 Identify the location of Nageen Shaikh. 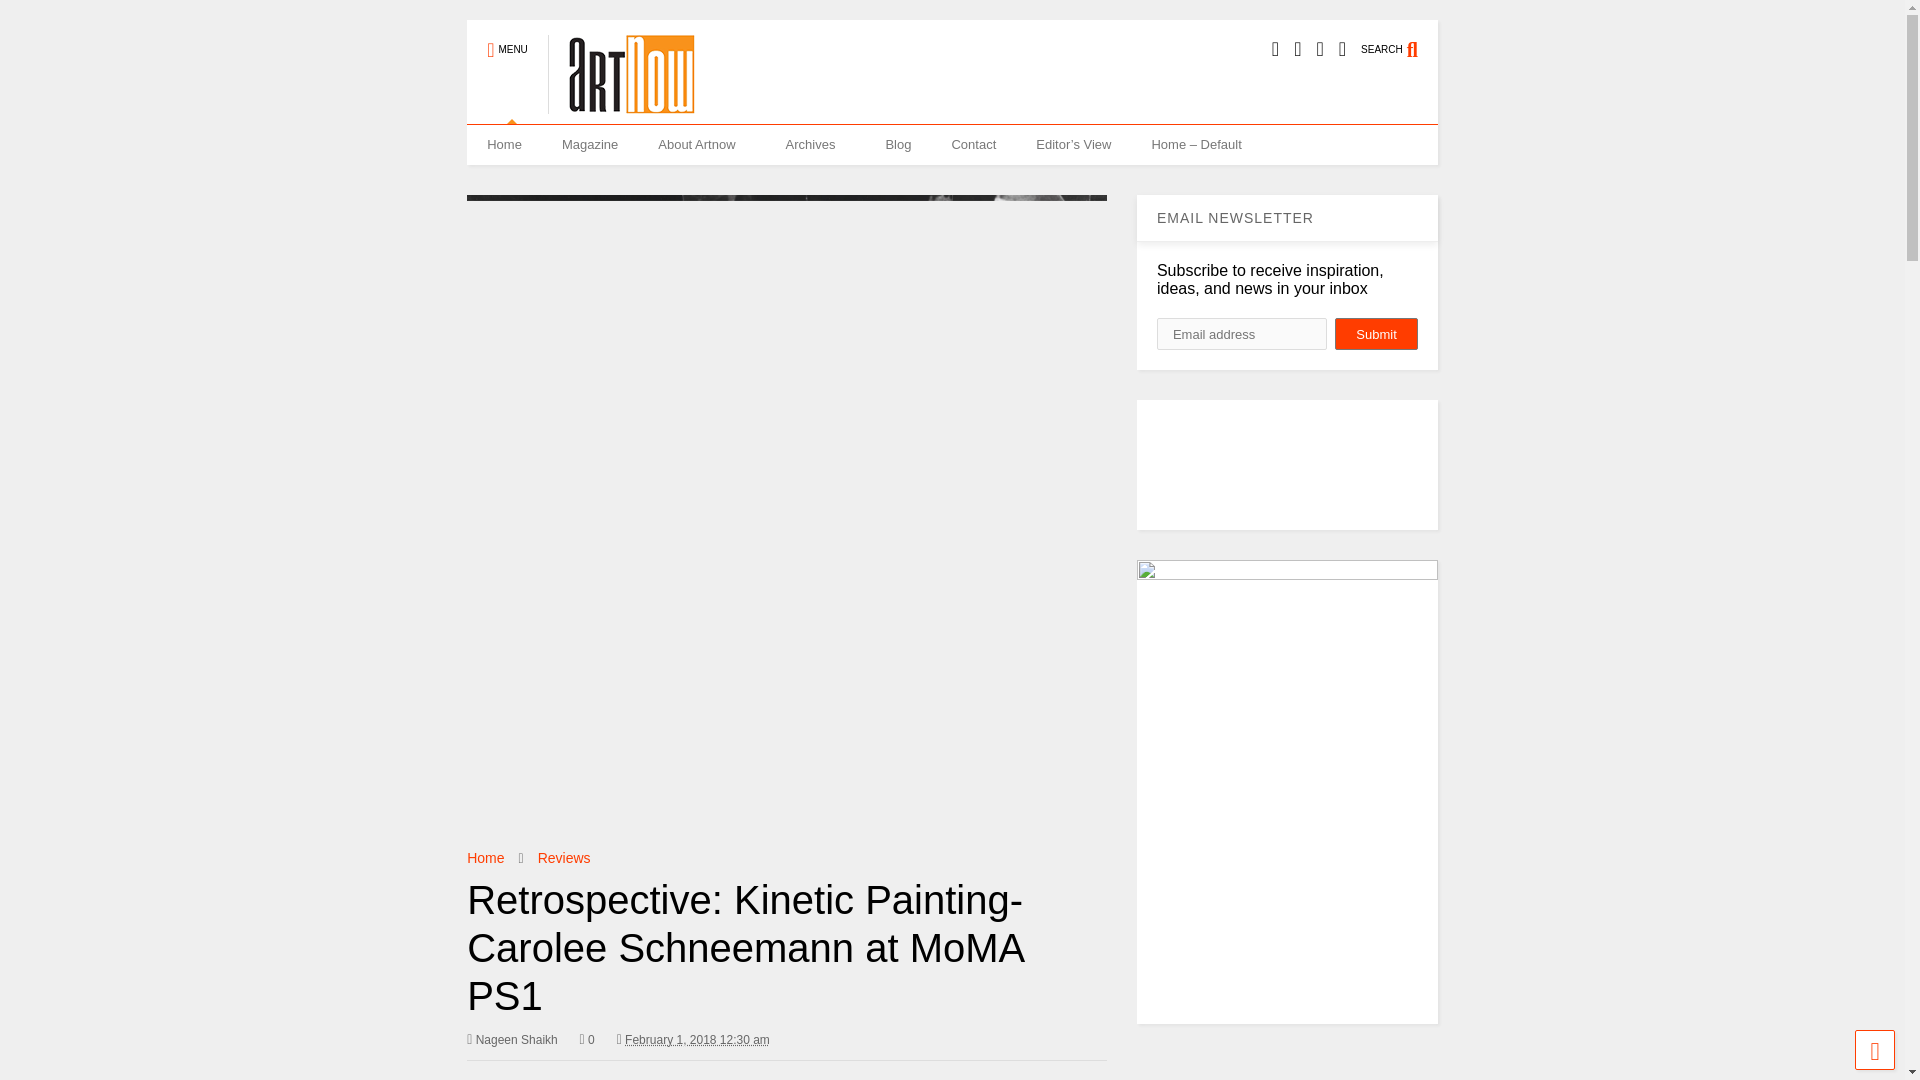
(512, 1040).